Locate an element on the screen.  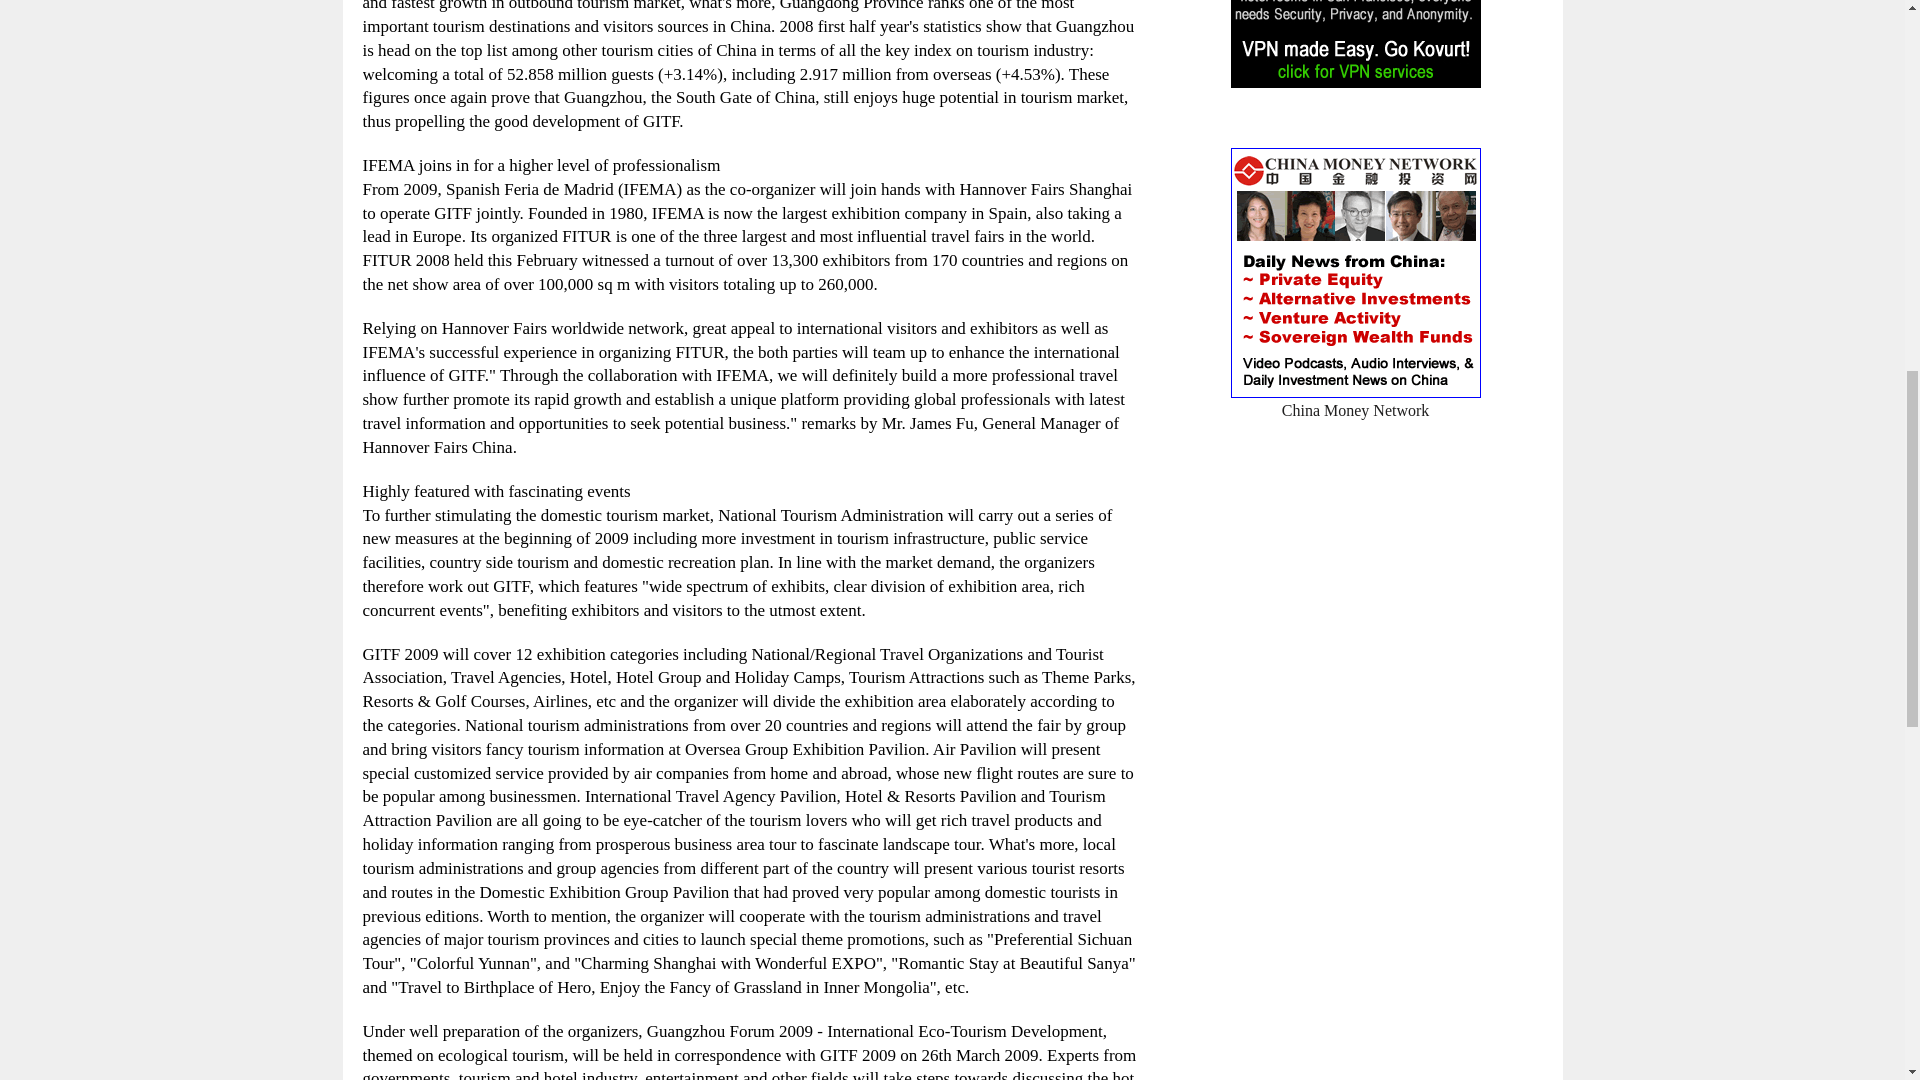
China Money Network is located at coordinates (1355, 397).